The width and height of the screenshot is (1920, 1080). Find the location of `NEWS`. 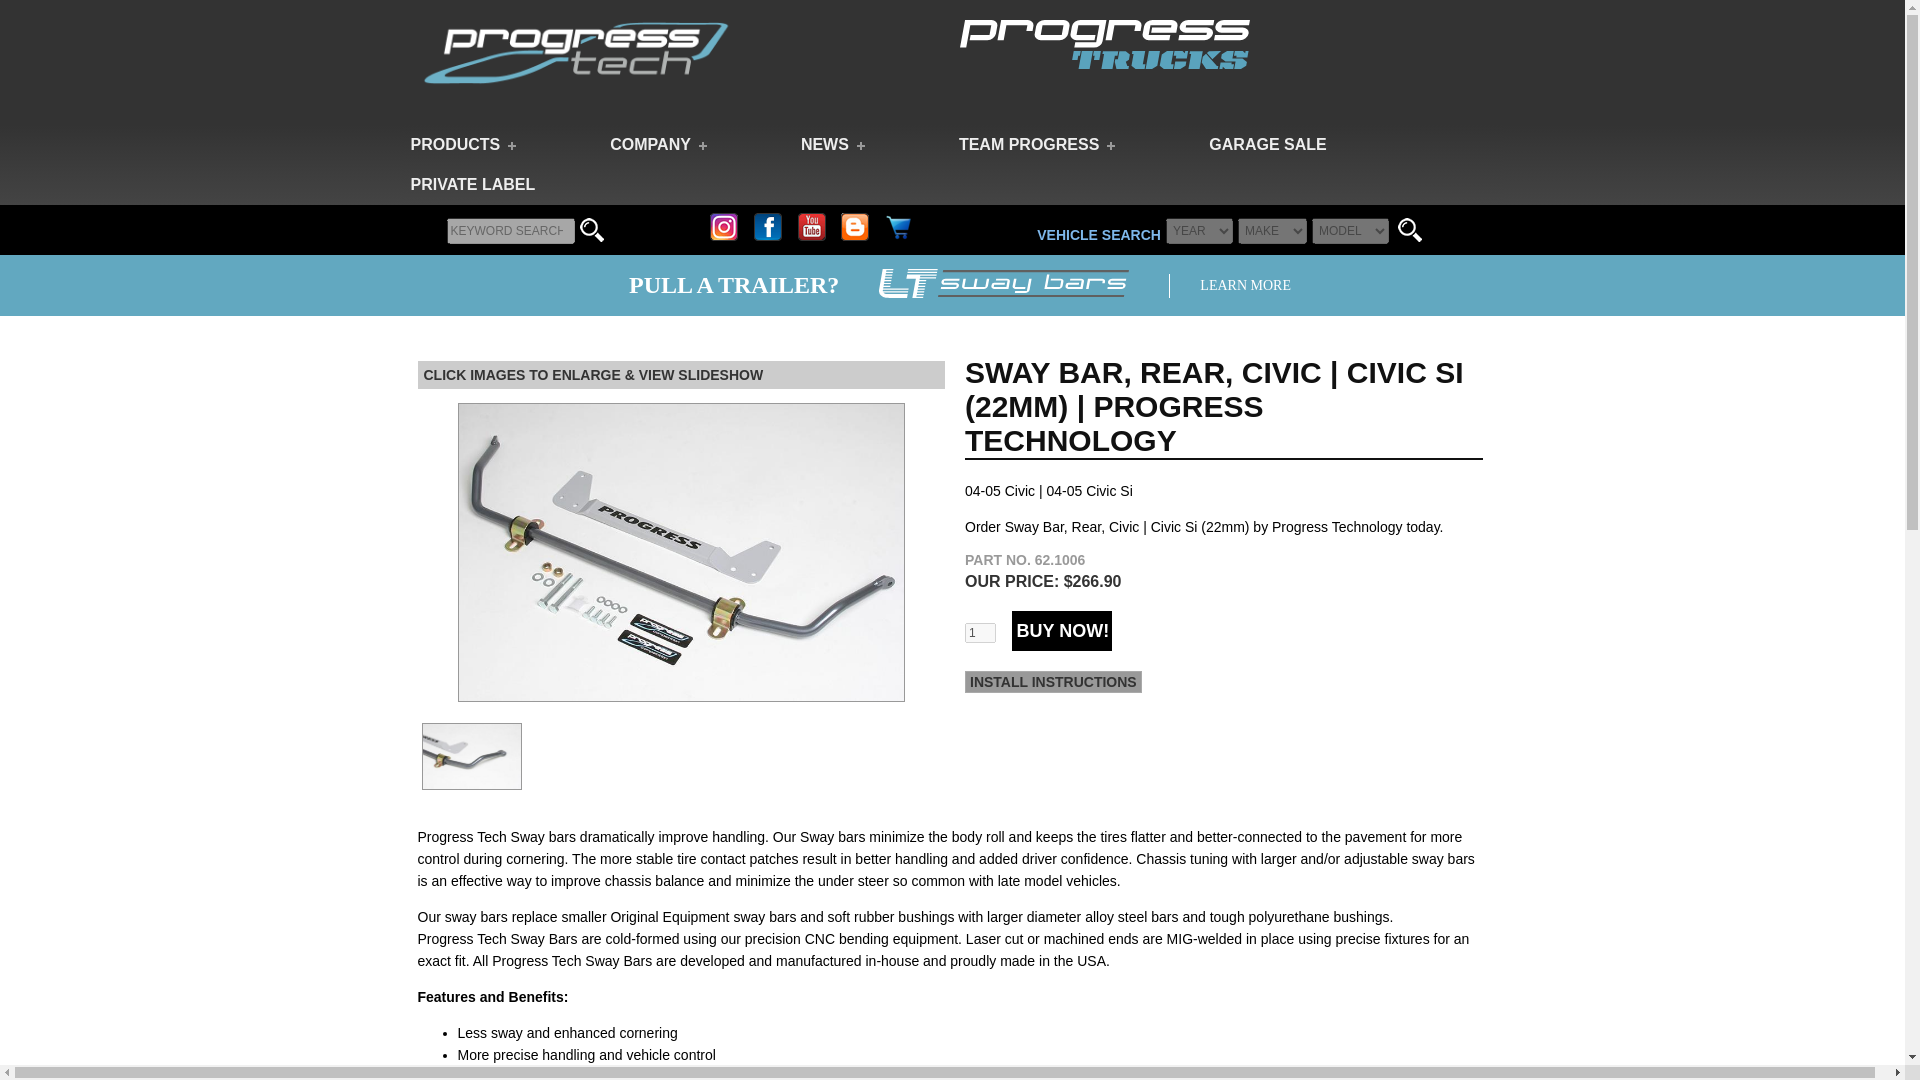

NEWS is located at coordinates (832, 145).